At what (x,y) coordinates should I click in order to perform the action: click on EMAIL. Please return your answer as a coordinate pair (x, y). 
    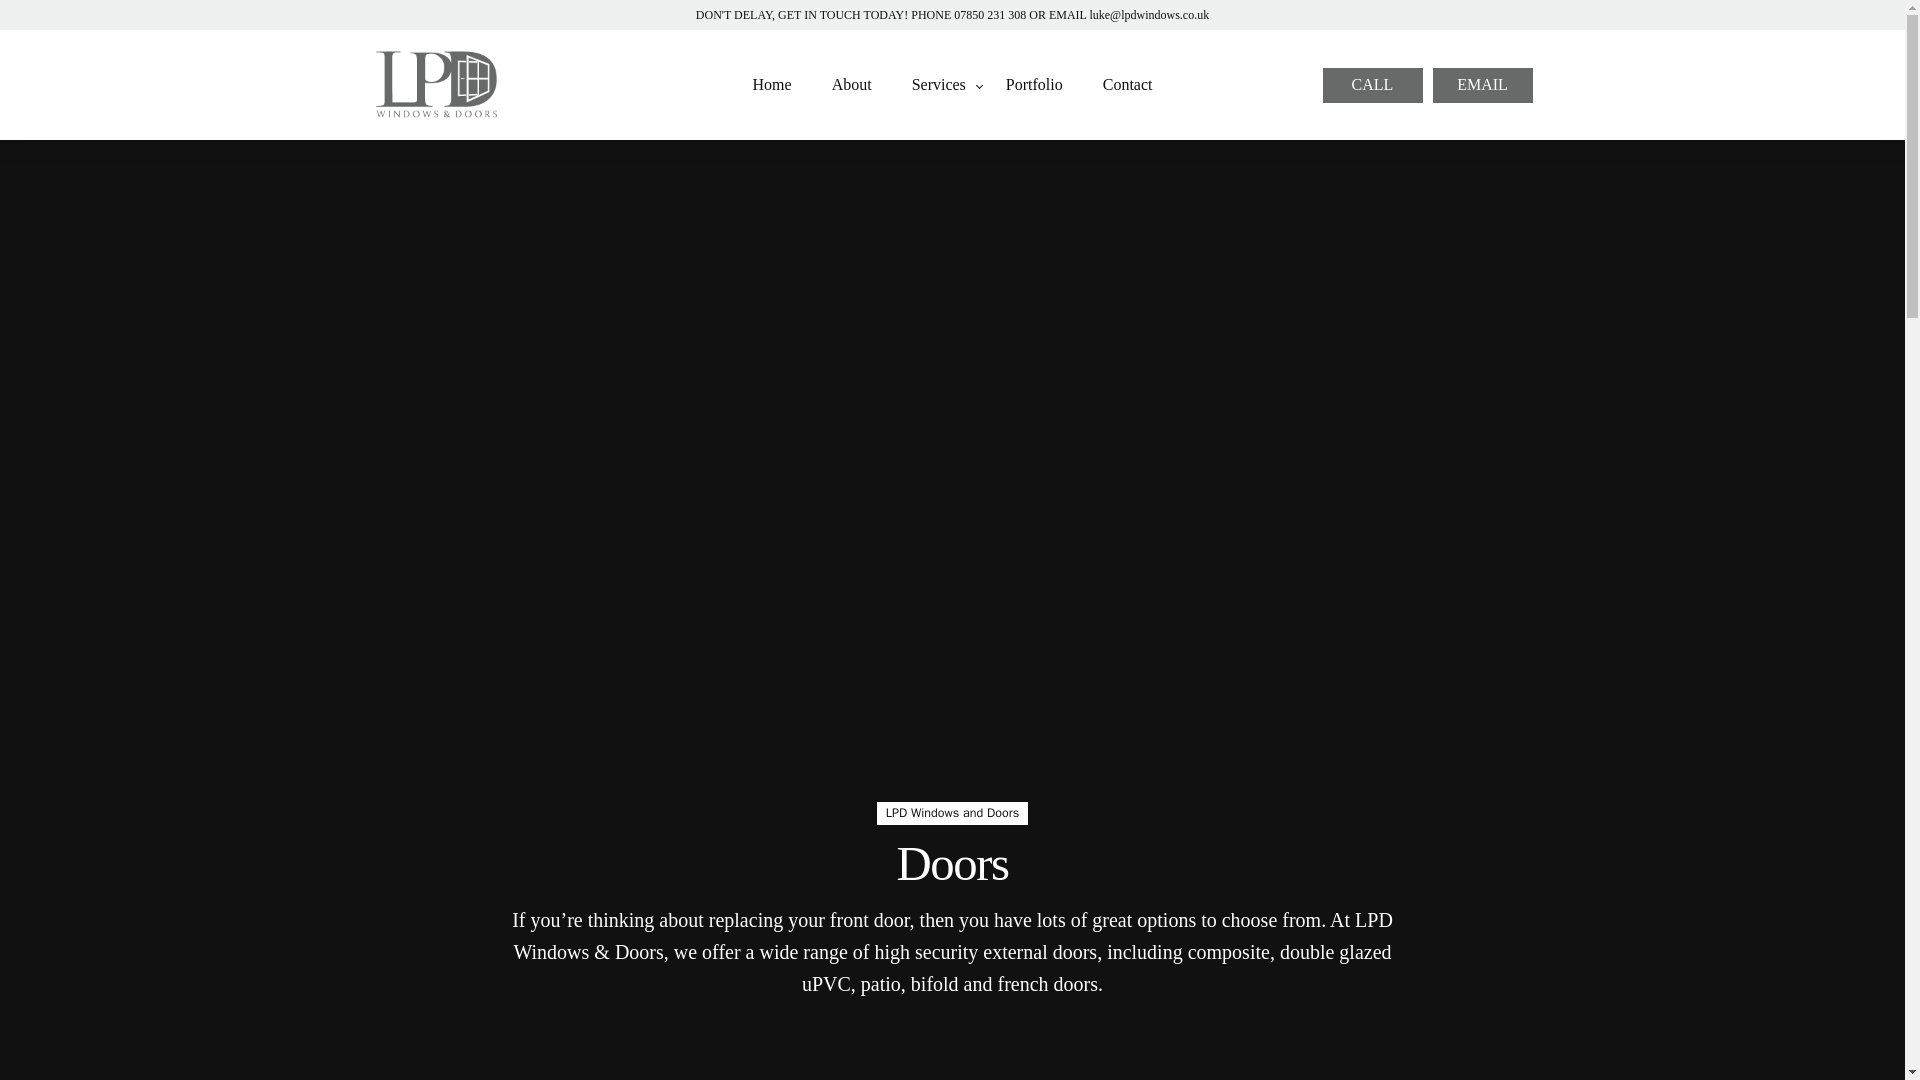
    Looking at the image, I should click on (1482, 85).